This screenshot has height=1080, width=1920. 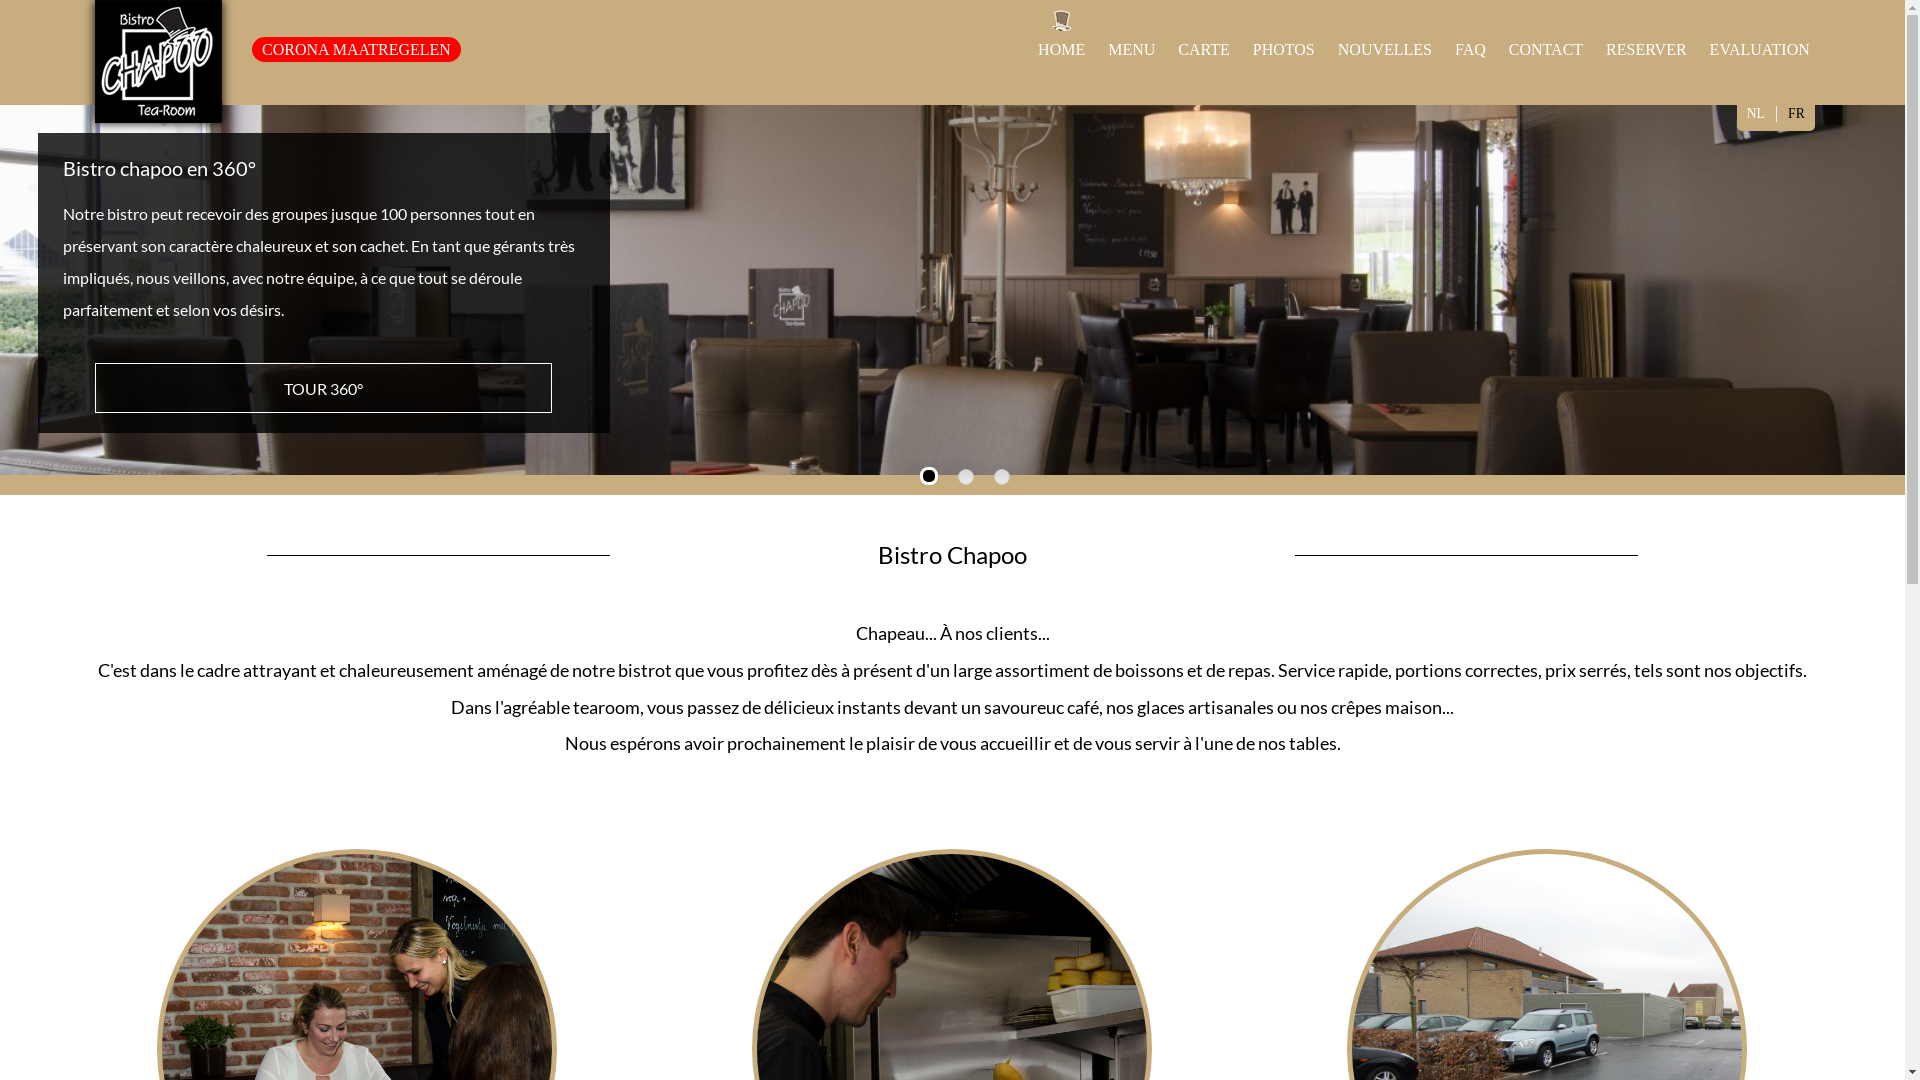 What do you see at coordinates (1470, 50) in the screenshot?
I see `FAQ` at bounding box center [1470, 50].